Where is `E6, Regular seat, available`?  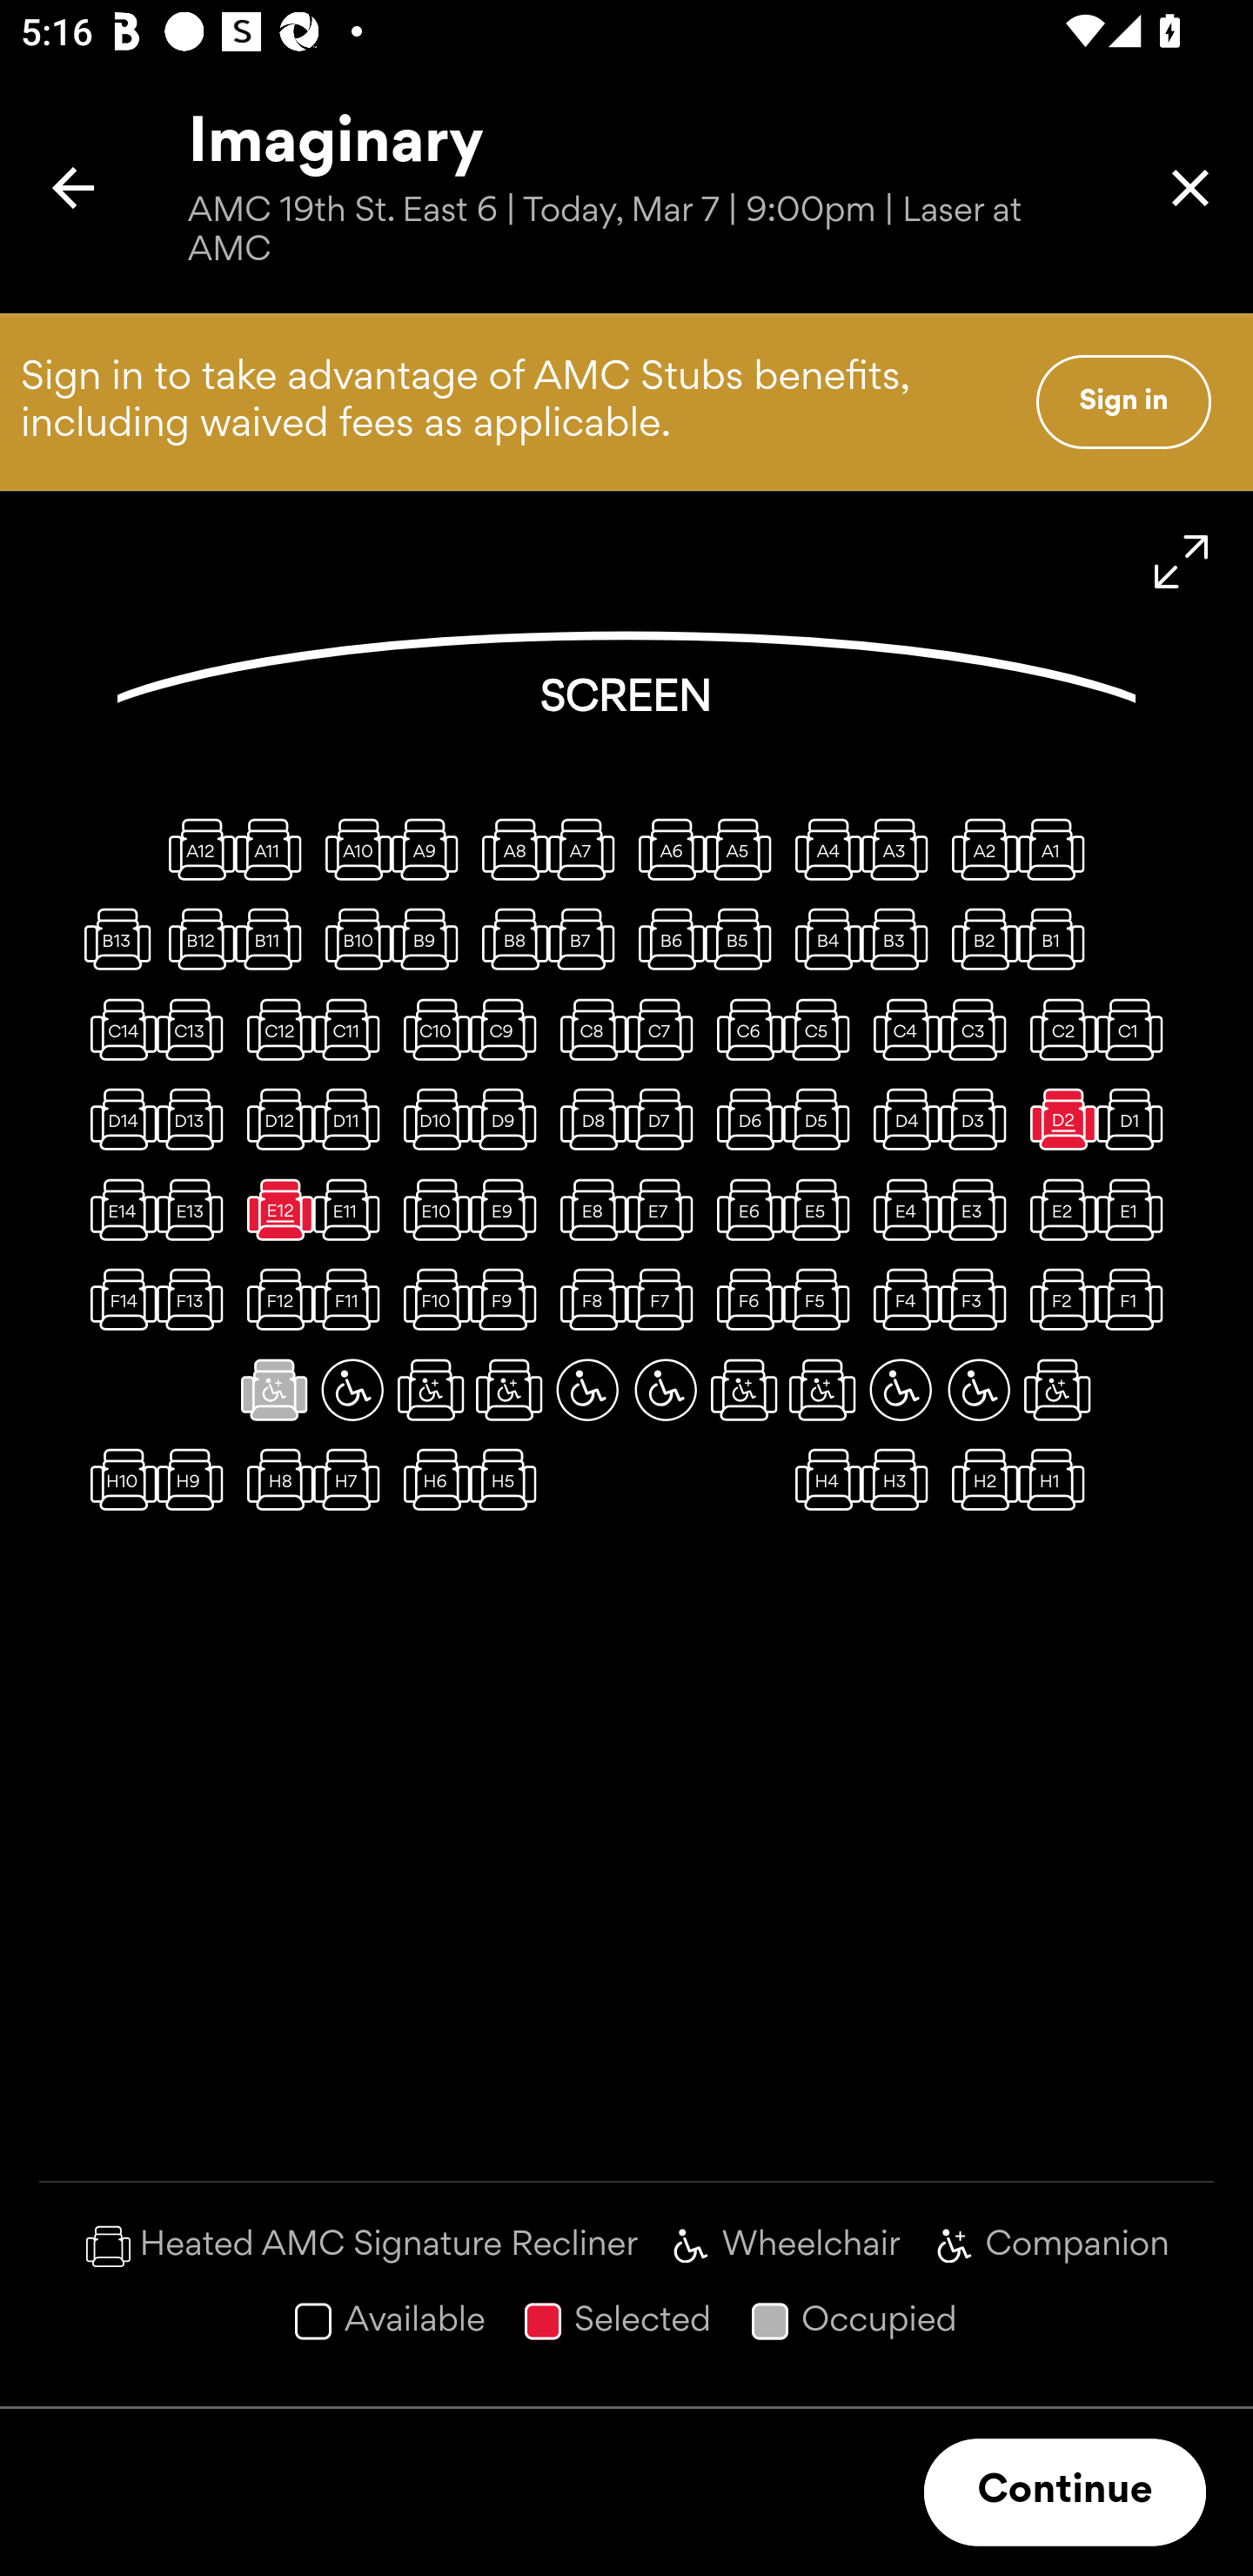
E6, Regular seat, available is located at coordinates (743, 1209).